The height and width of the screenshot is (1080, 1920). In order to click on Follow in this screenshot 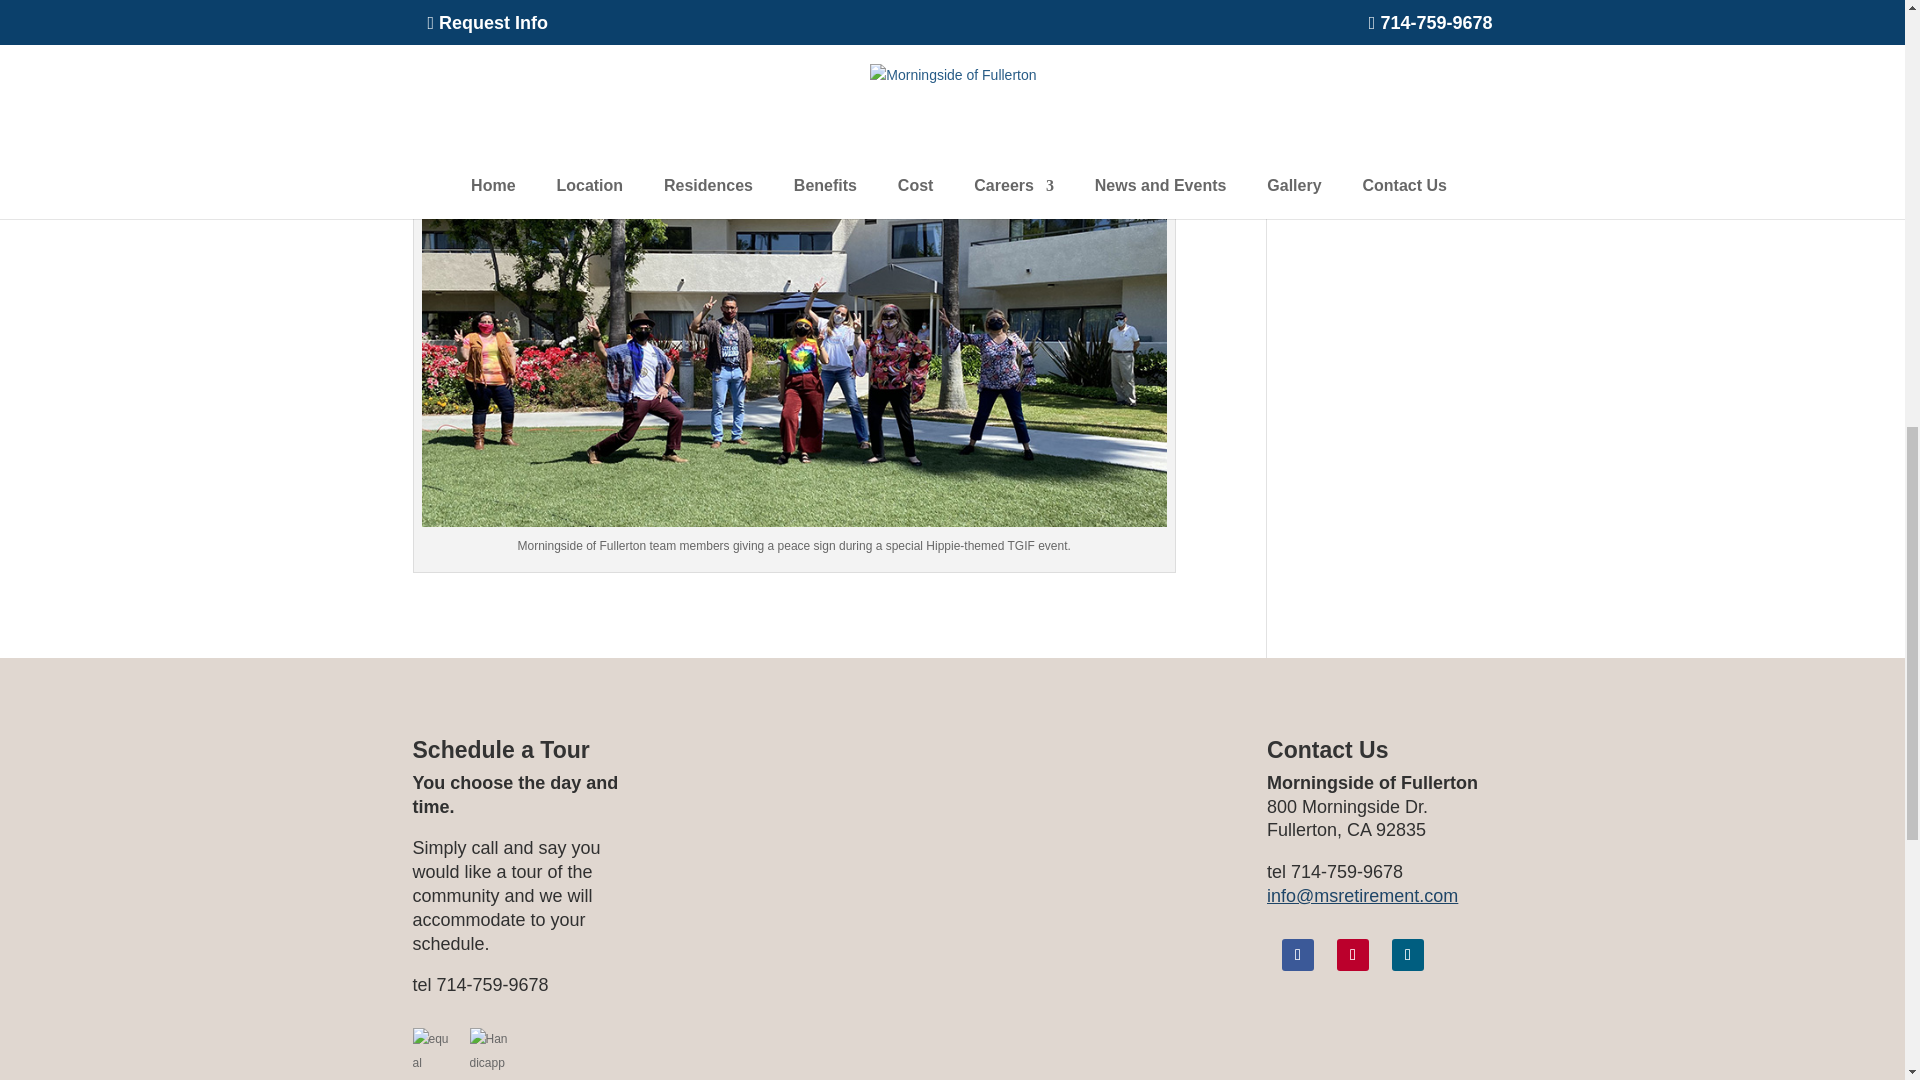, I will do `click(1408, 954)`.